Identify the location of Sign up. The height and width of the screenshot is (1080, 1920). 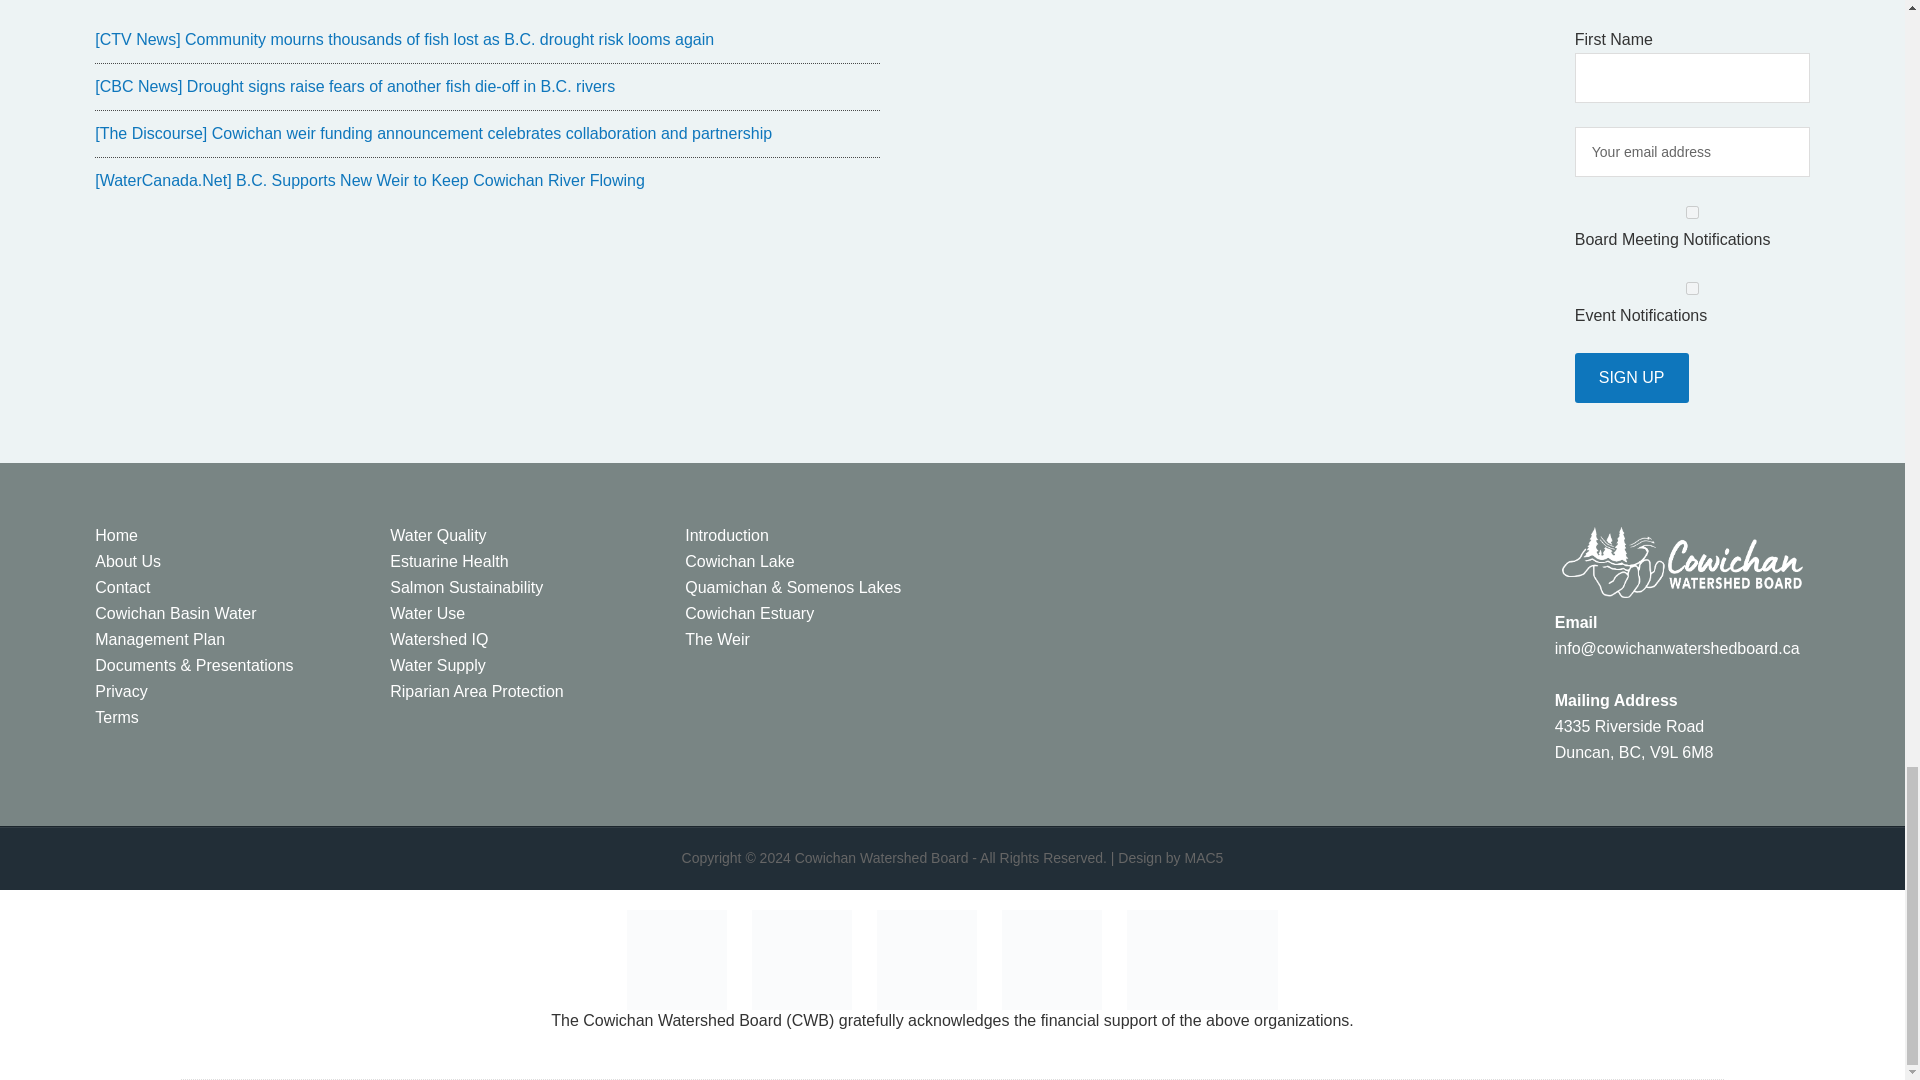
(1632, 378).